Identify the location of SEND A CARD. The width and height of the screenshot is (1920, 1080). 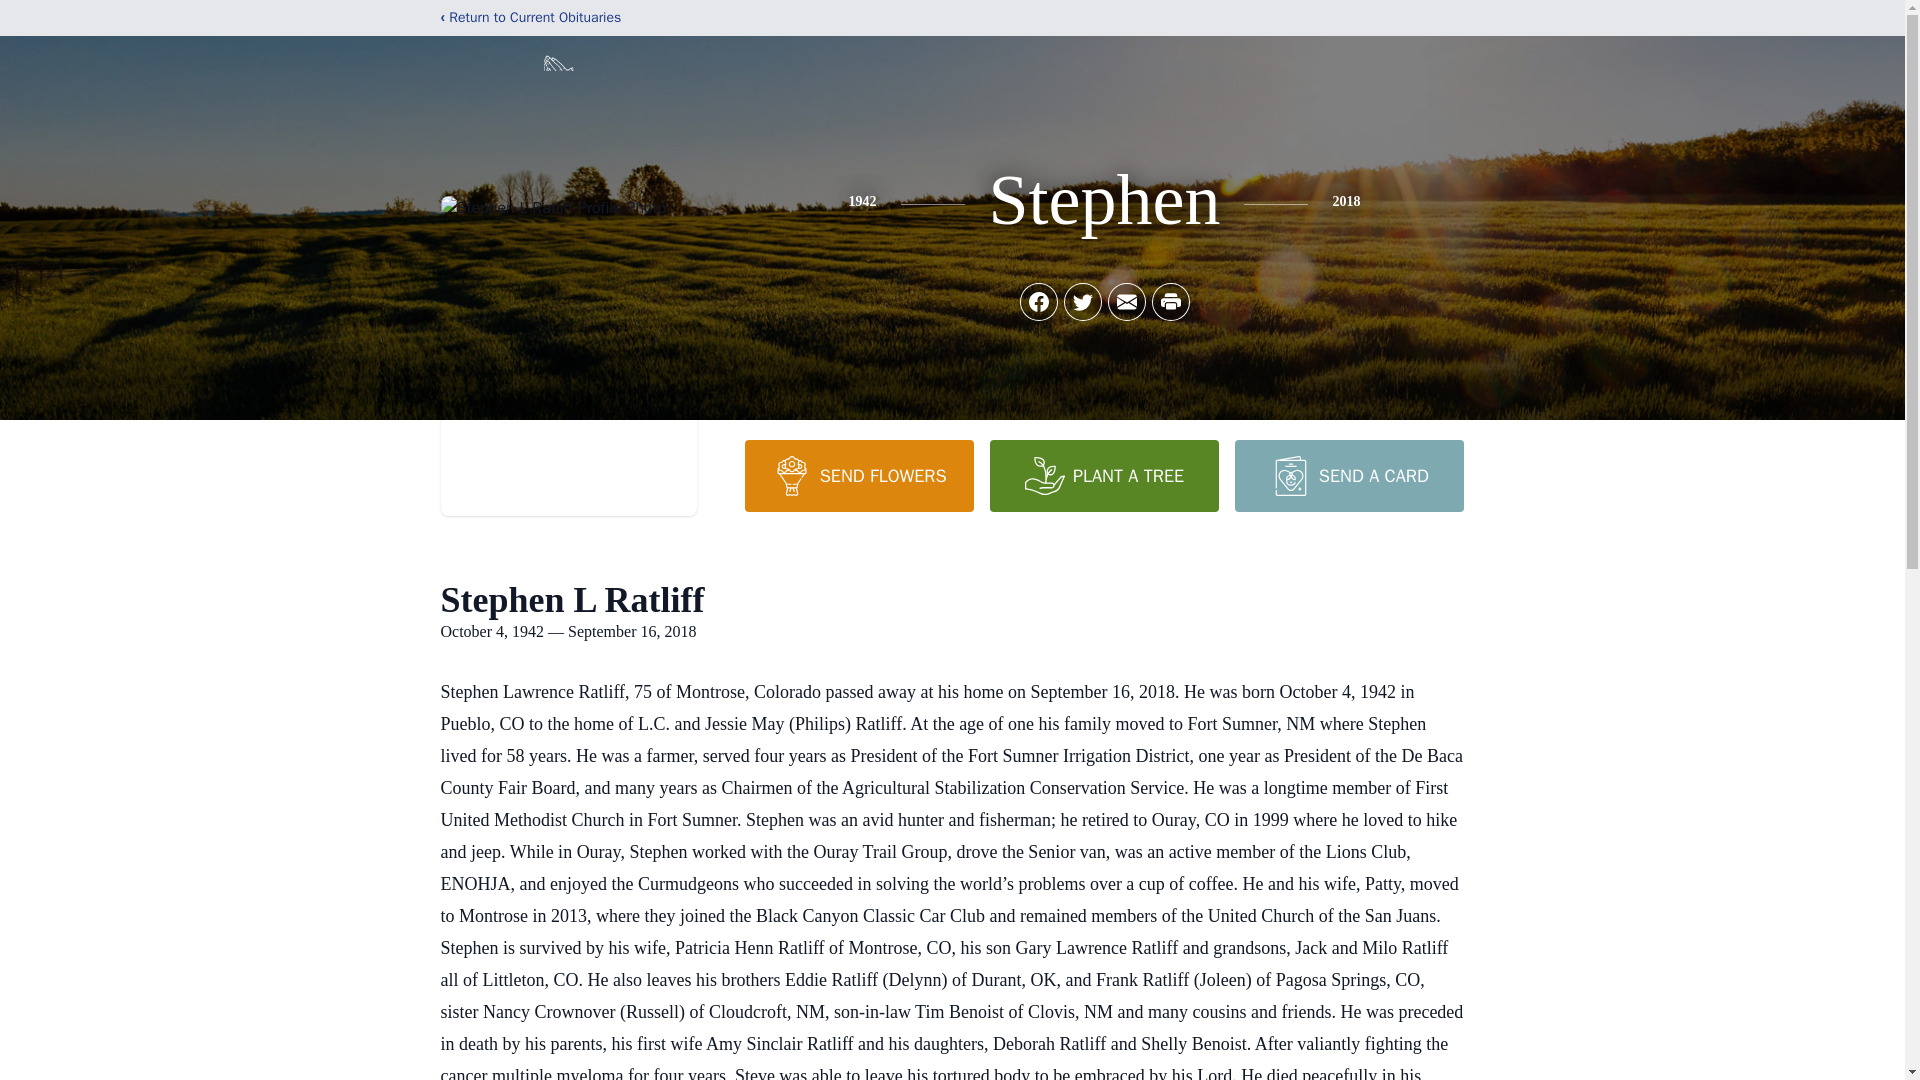
(1348, 475).